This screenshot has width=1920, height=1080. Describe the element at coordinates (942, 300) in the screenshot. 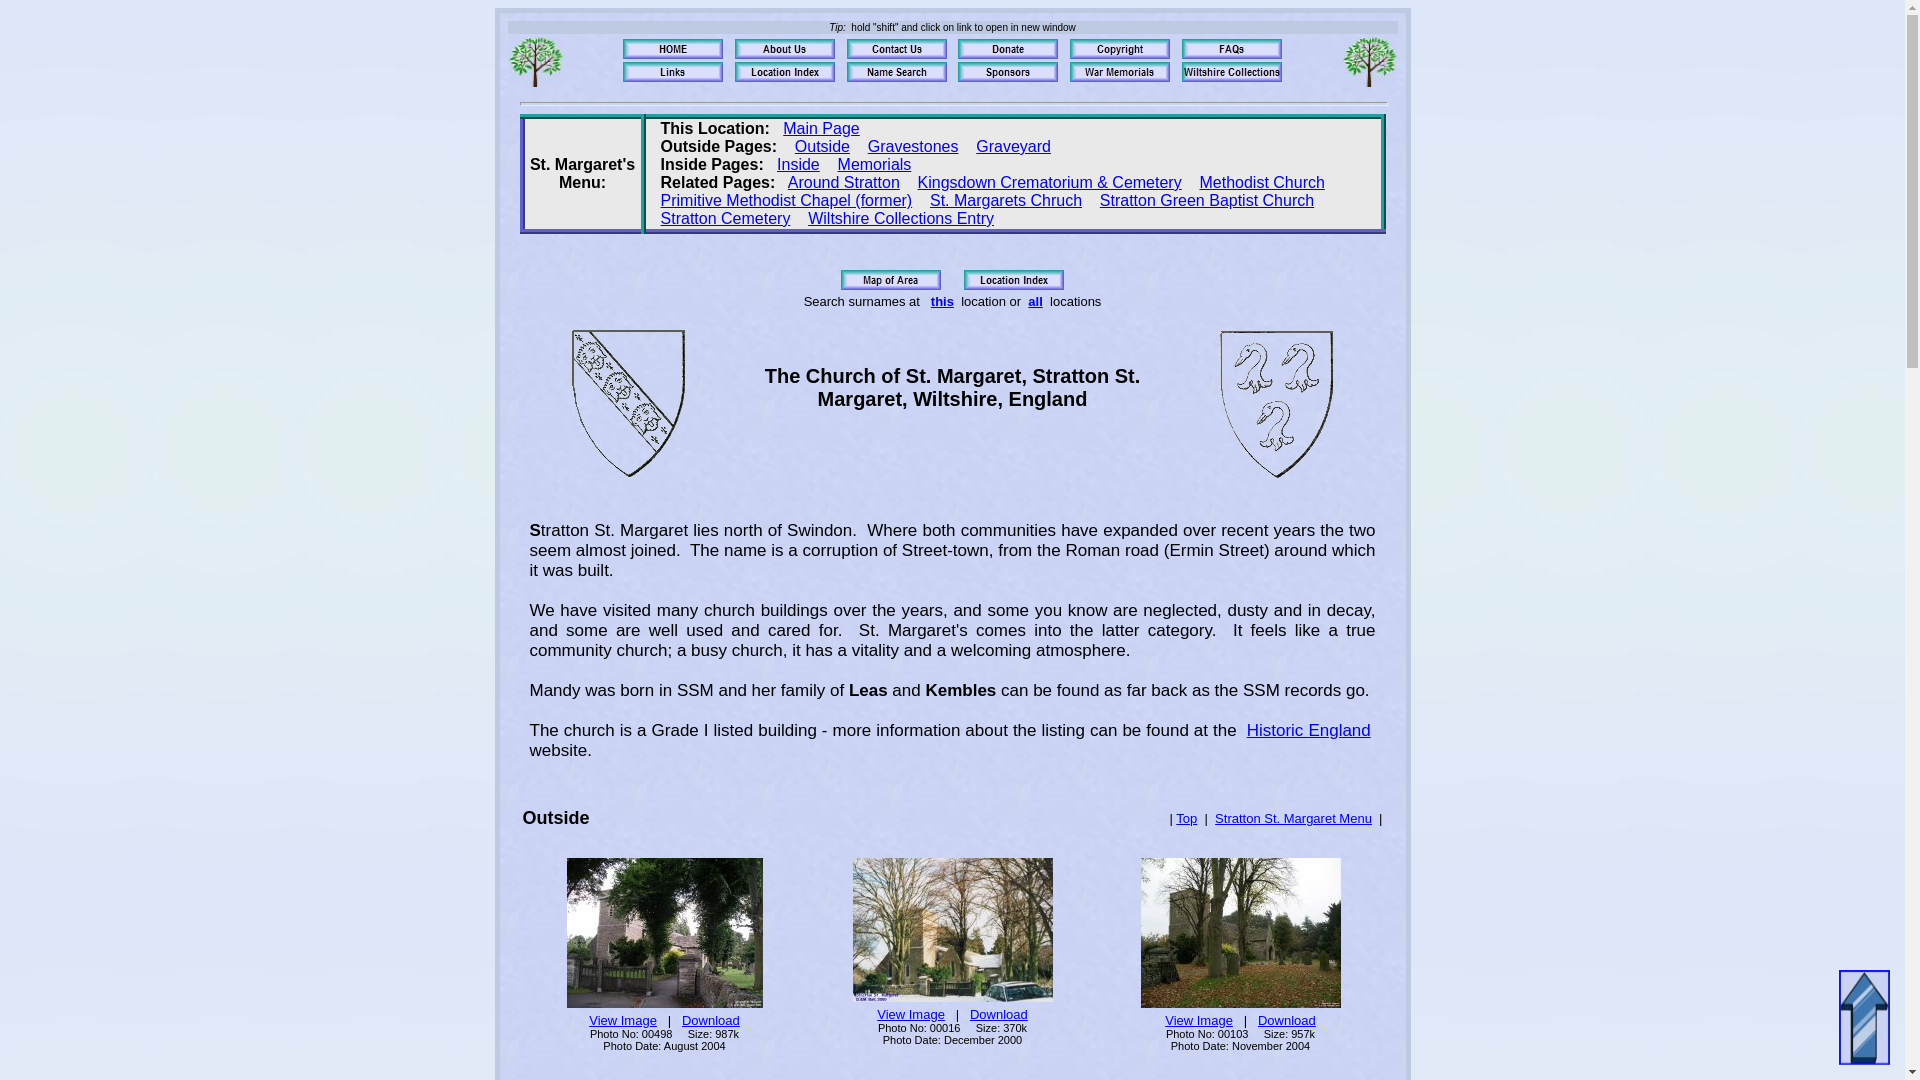

I see `this` at that location.